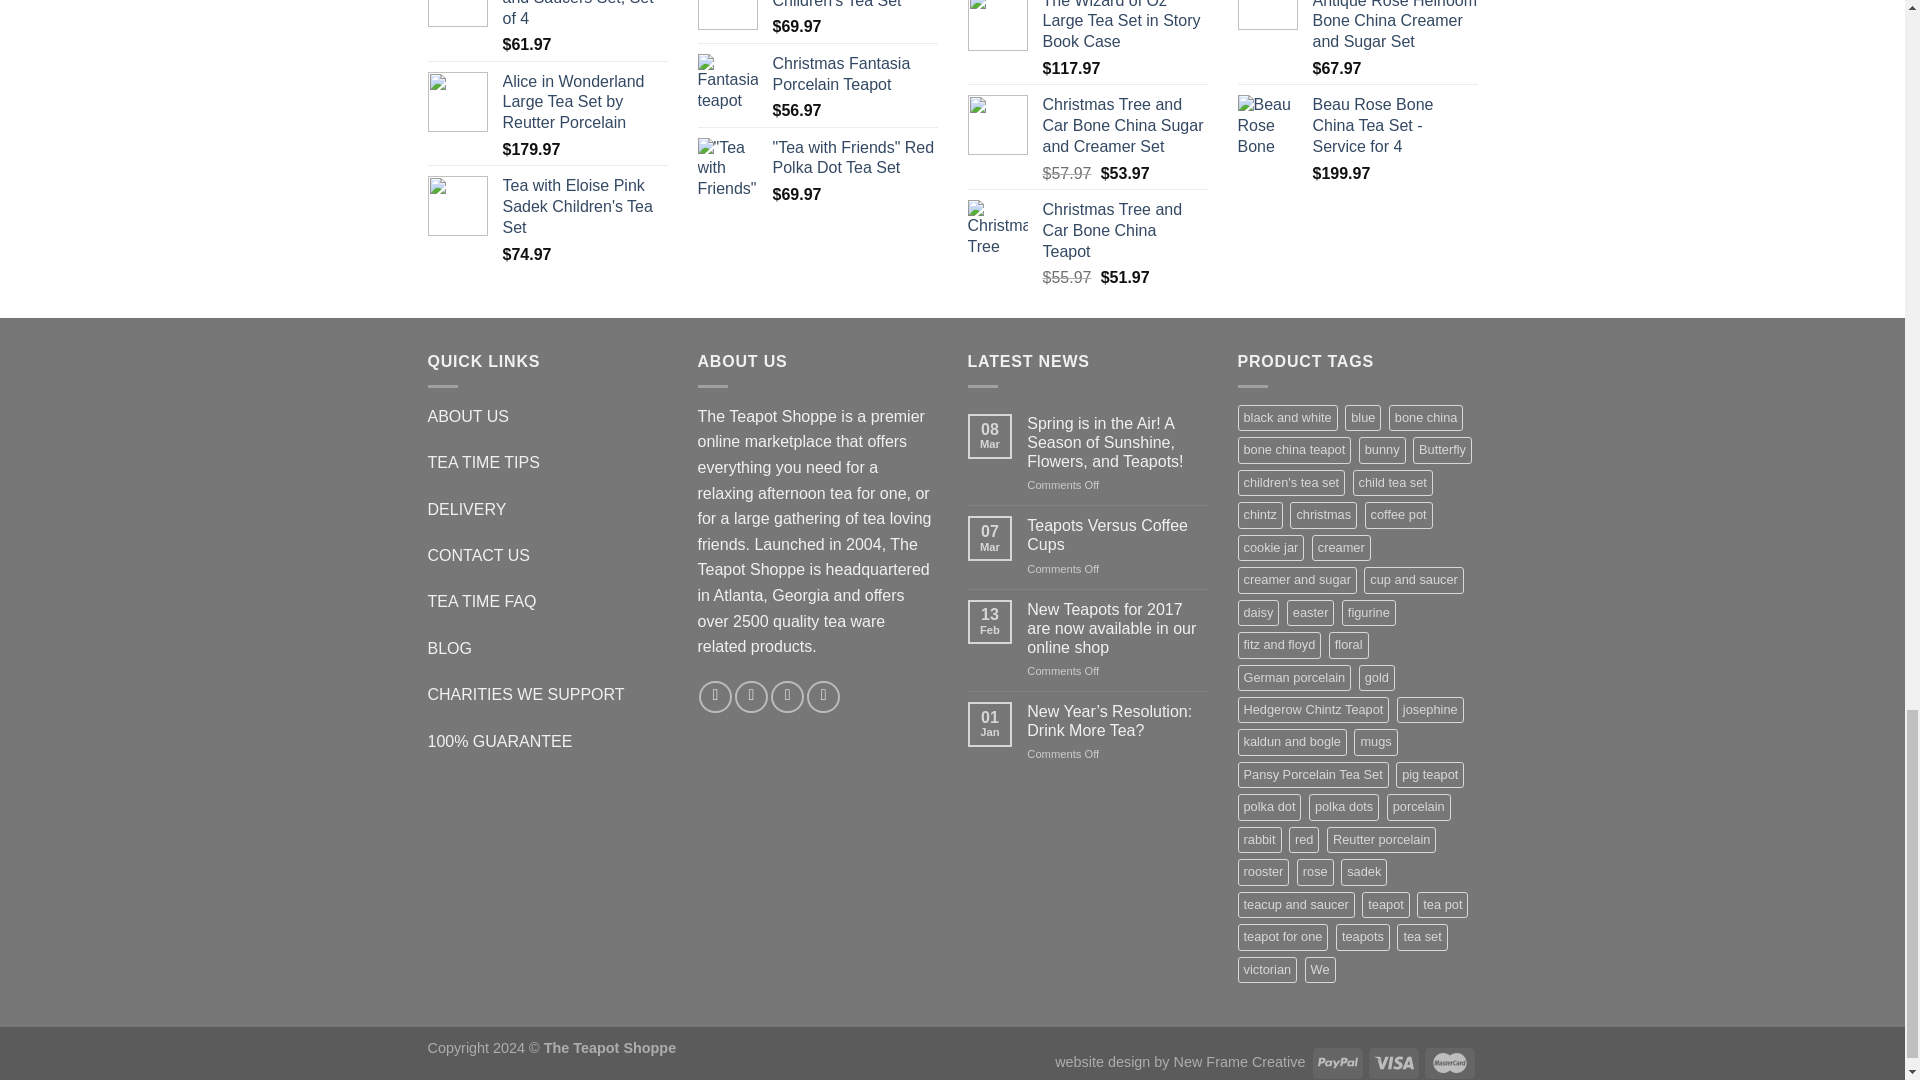 The height and width of the screenshot is (1080, 1920). What do you see at coordinates (823, 697) in the screenshot?
I see `Follow on Pinterest` at bounding box center [823, 697].